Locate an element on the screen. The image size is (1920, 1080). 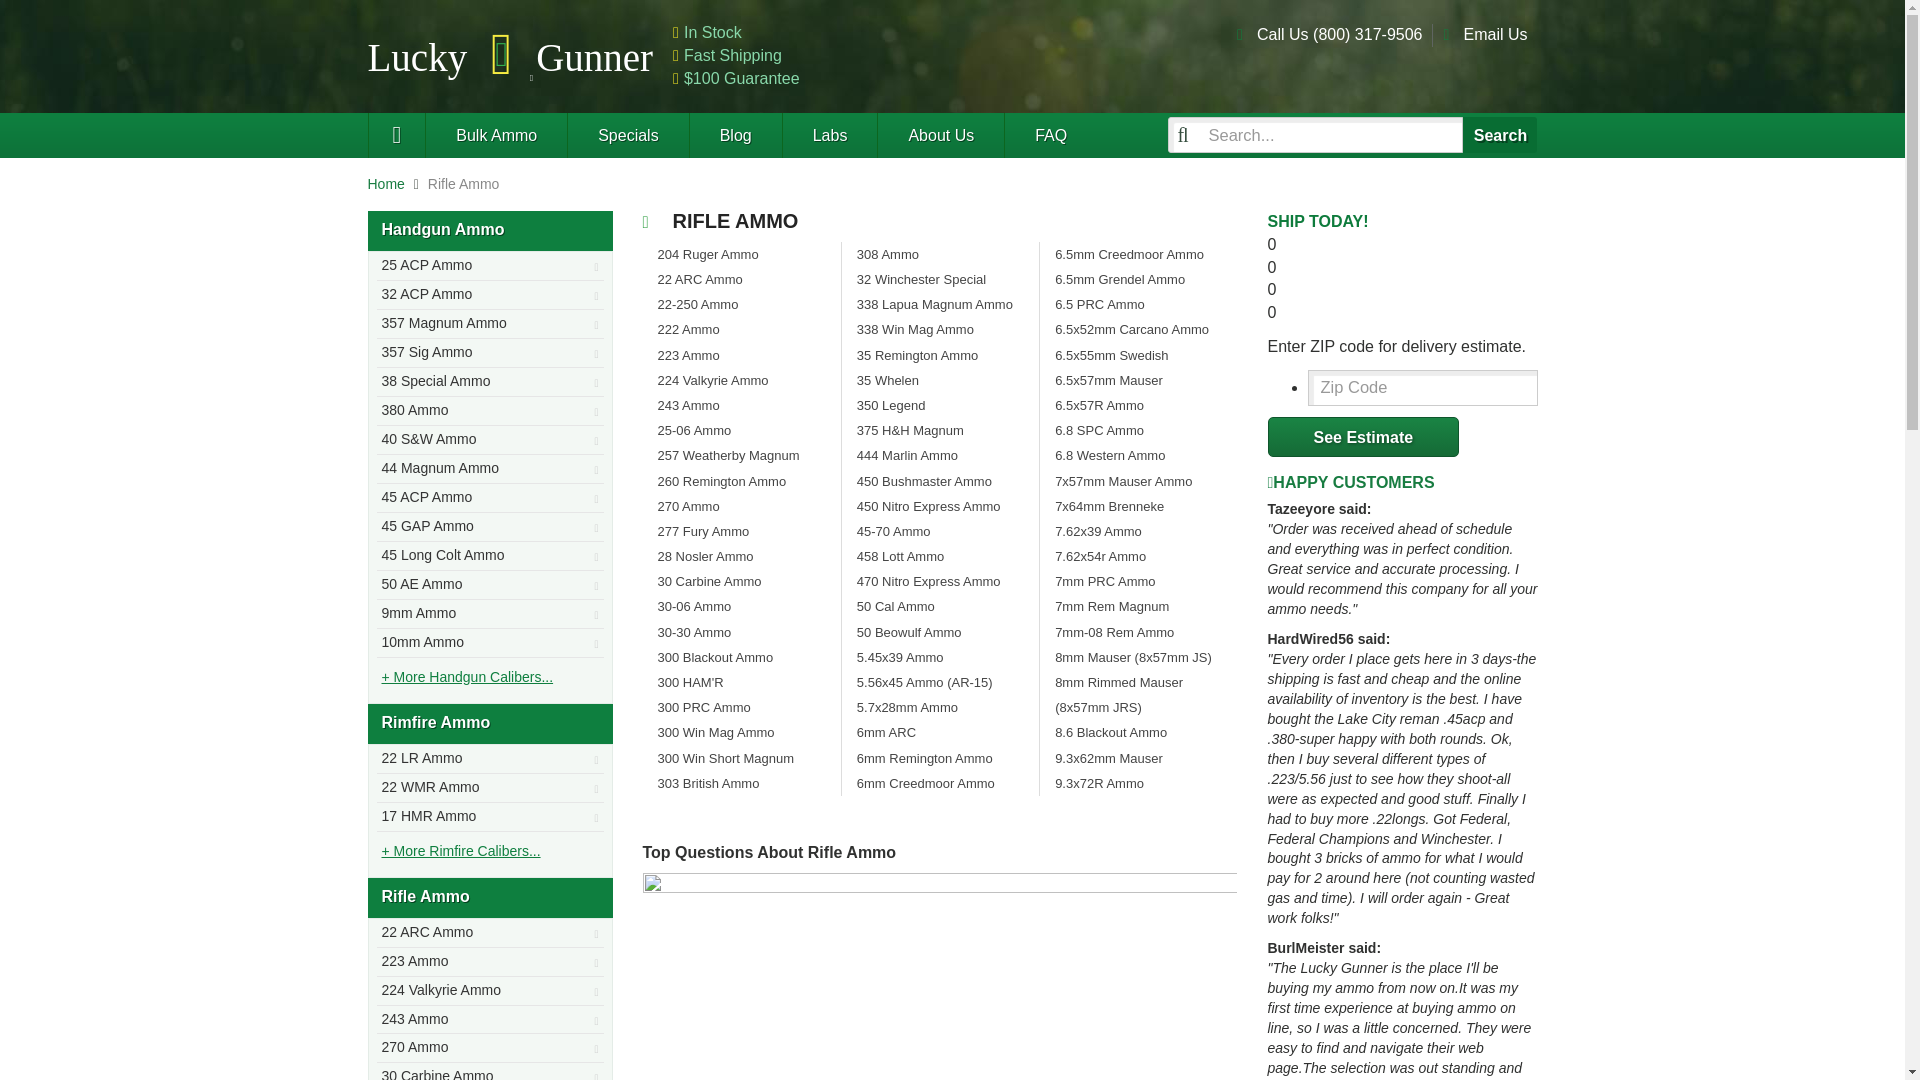
Call Us is located at coordinates (1340, 34).